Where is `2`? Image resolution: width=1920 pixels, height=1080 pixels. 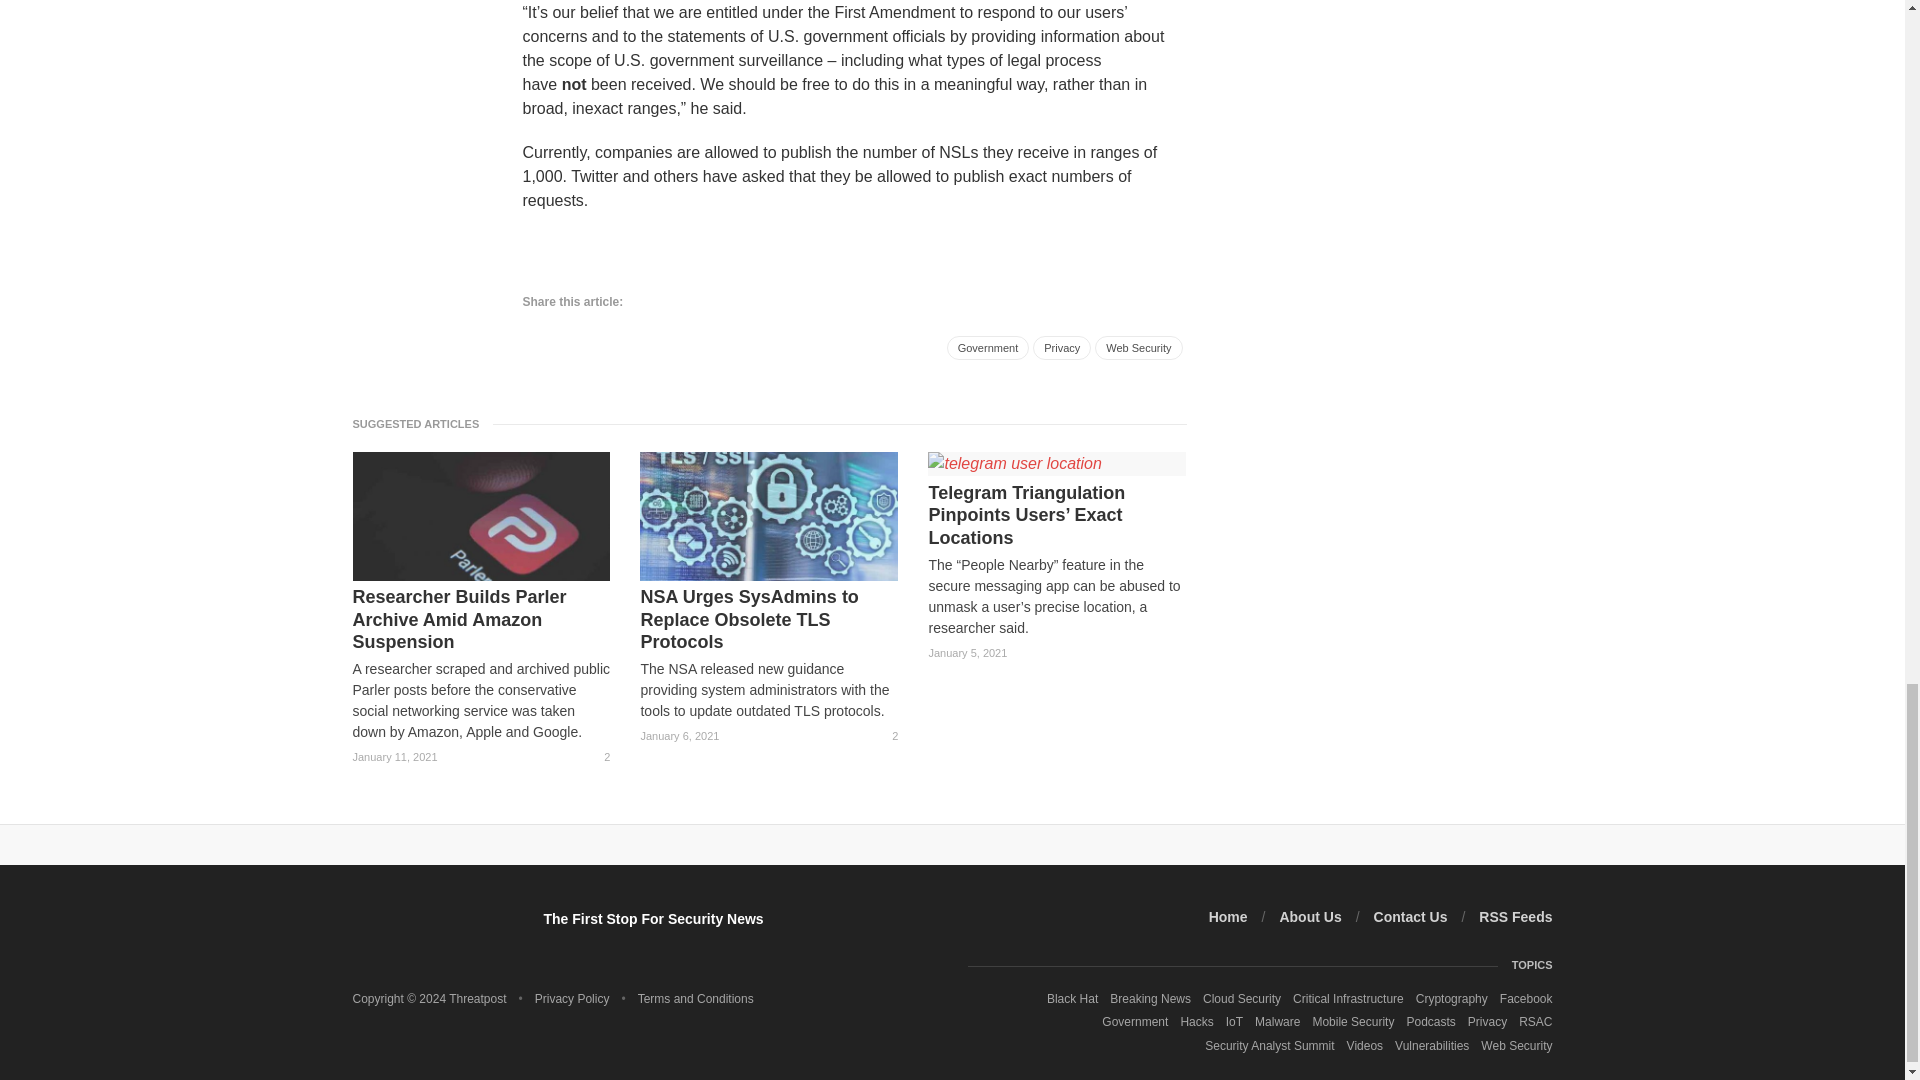 2 is located at coordinates (598, 757).